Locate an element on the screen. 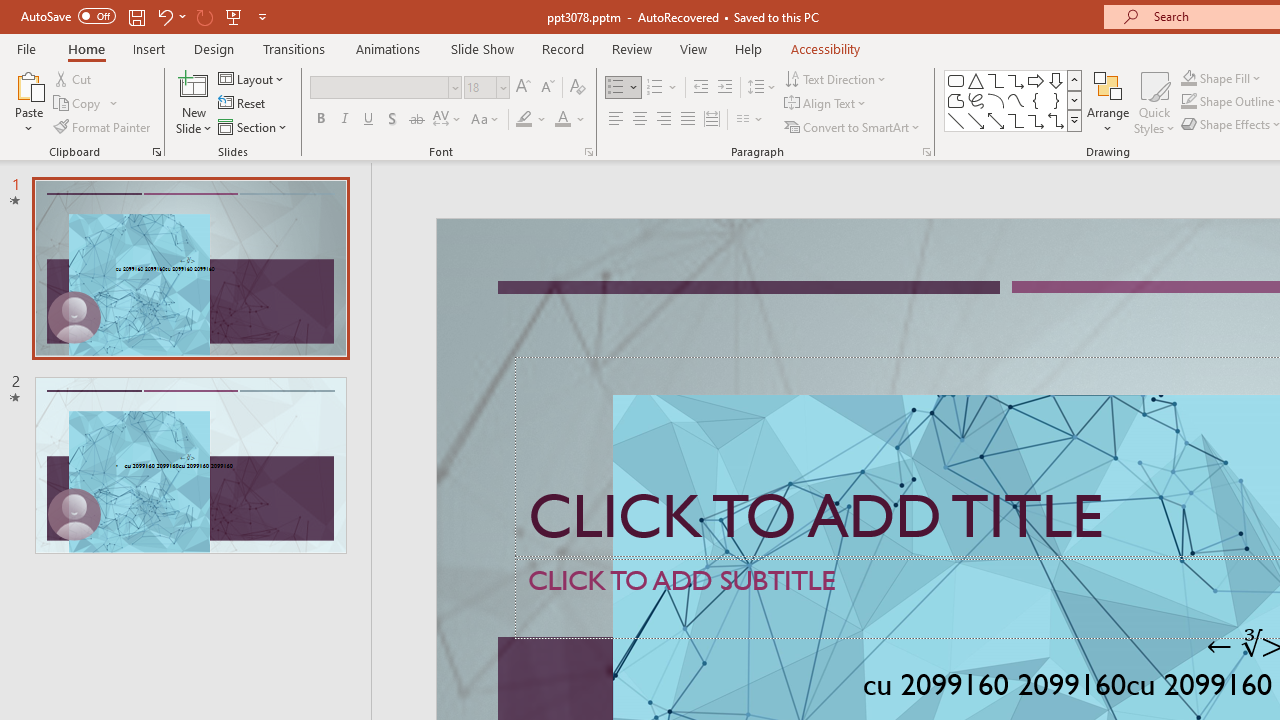 The width and height of the screenshot is (1280, 720). Strikethrough is located at coordinates (416, 120).